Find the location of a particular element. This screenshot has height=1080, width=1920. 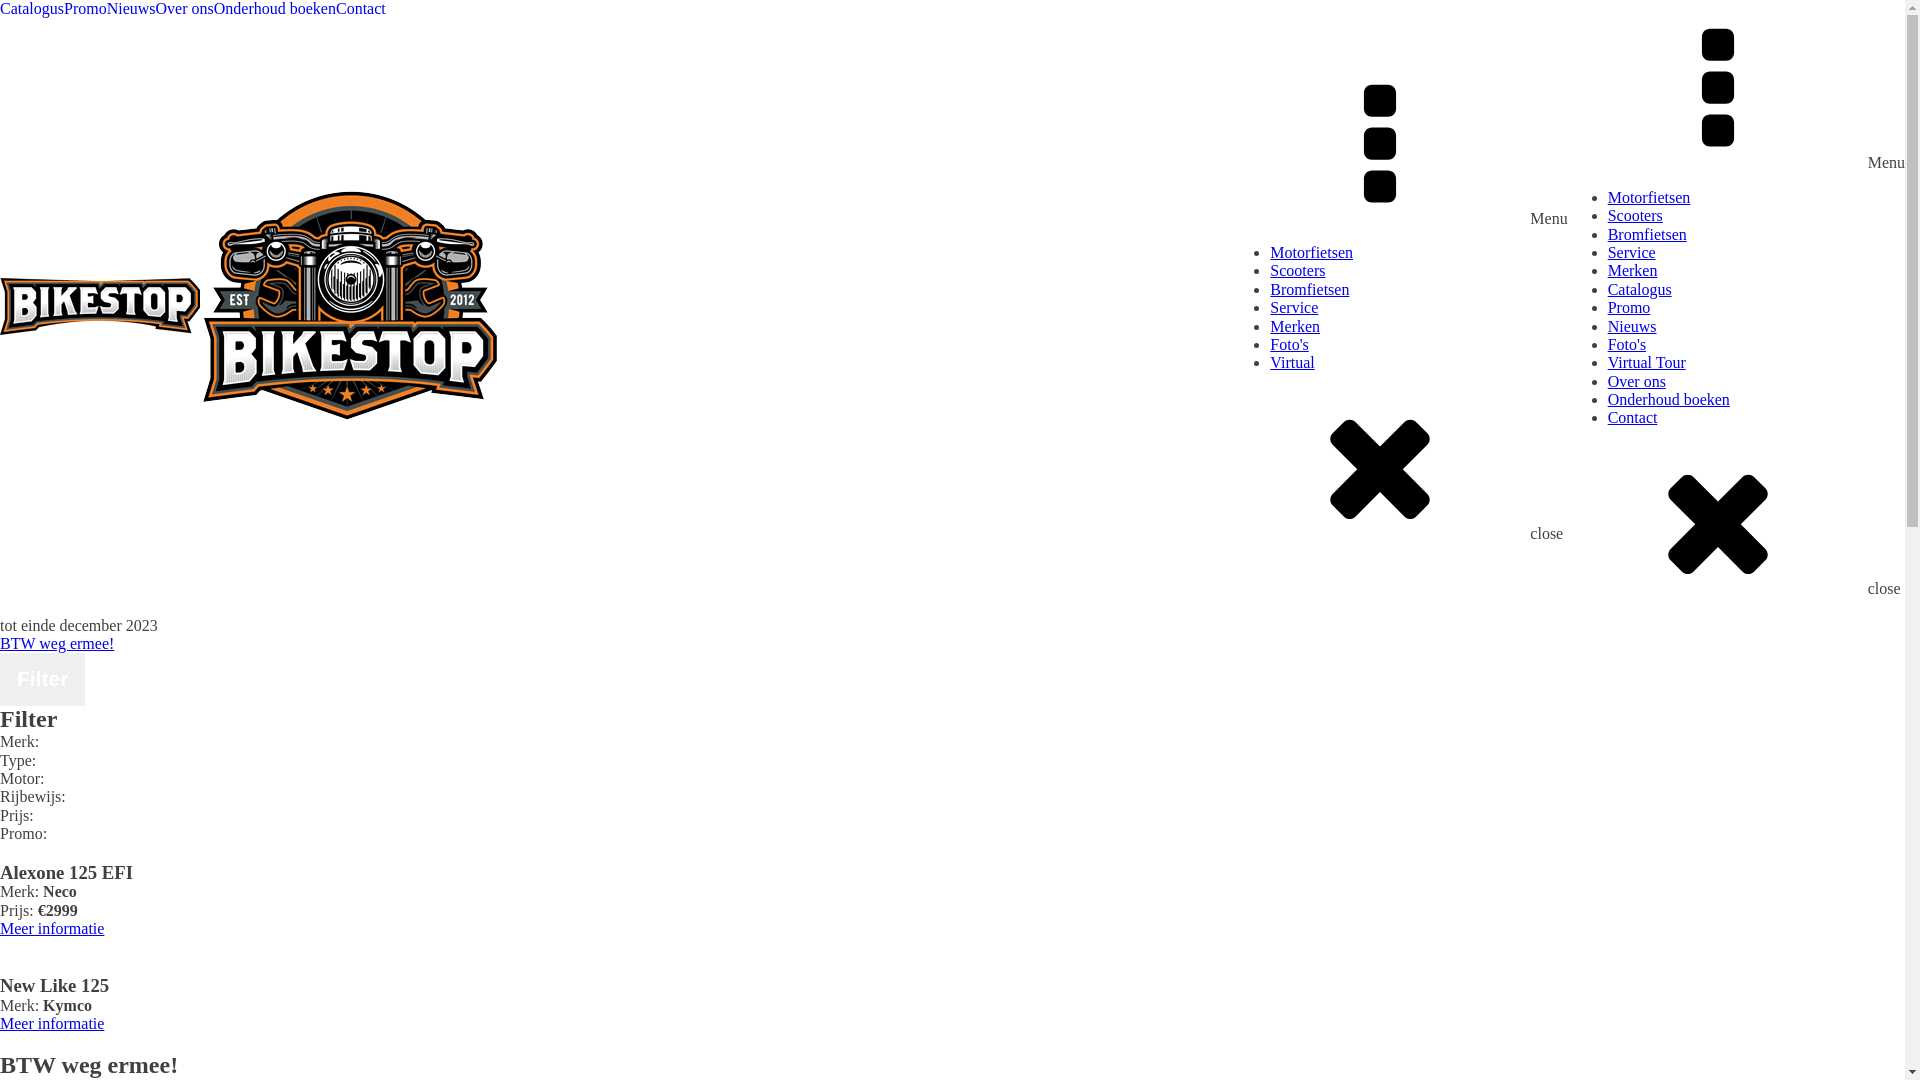

Merken is located at coordinates (1756, 271).